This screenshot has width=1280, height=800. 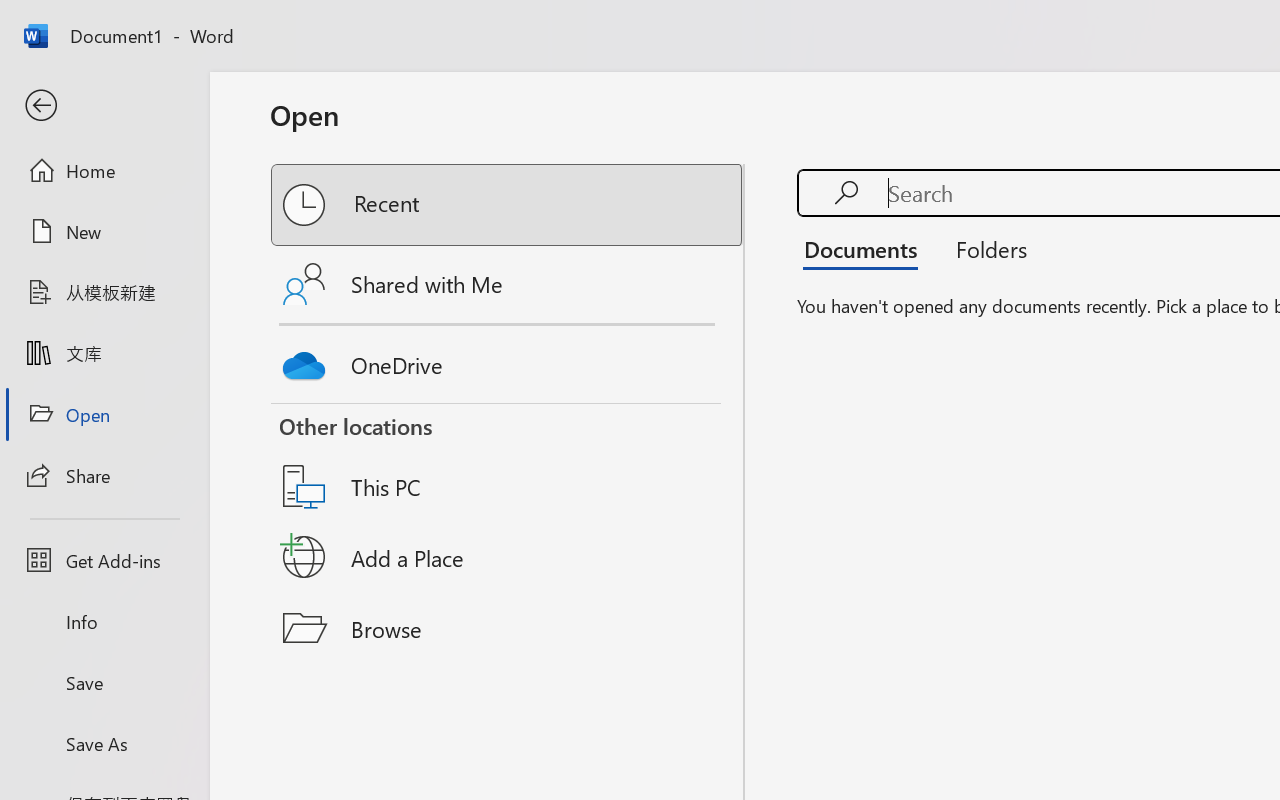 I want to click on Folders, so click(x=984, y=248).